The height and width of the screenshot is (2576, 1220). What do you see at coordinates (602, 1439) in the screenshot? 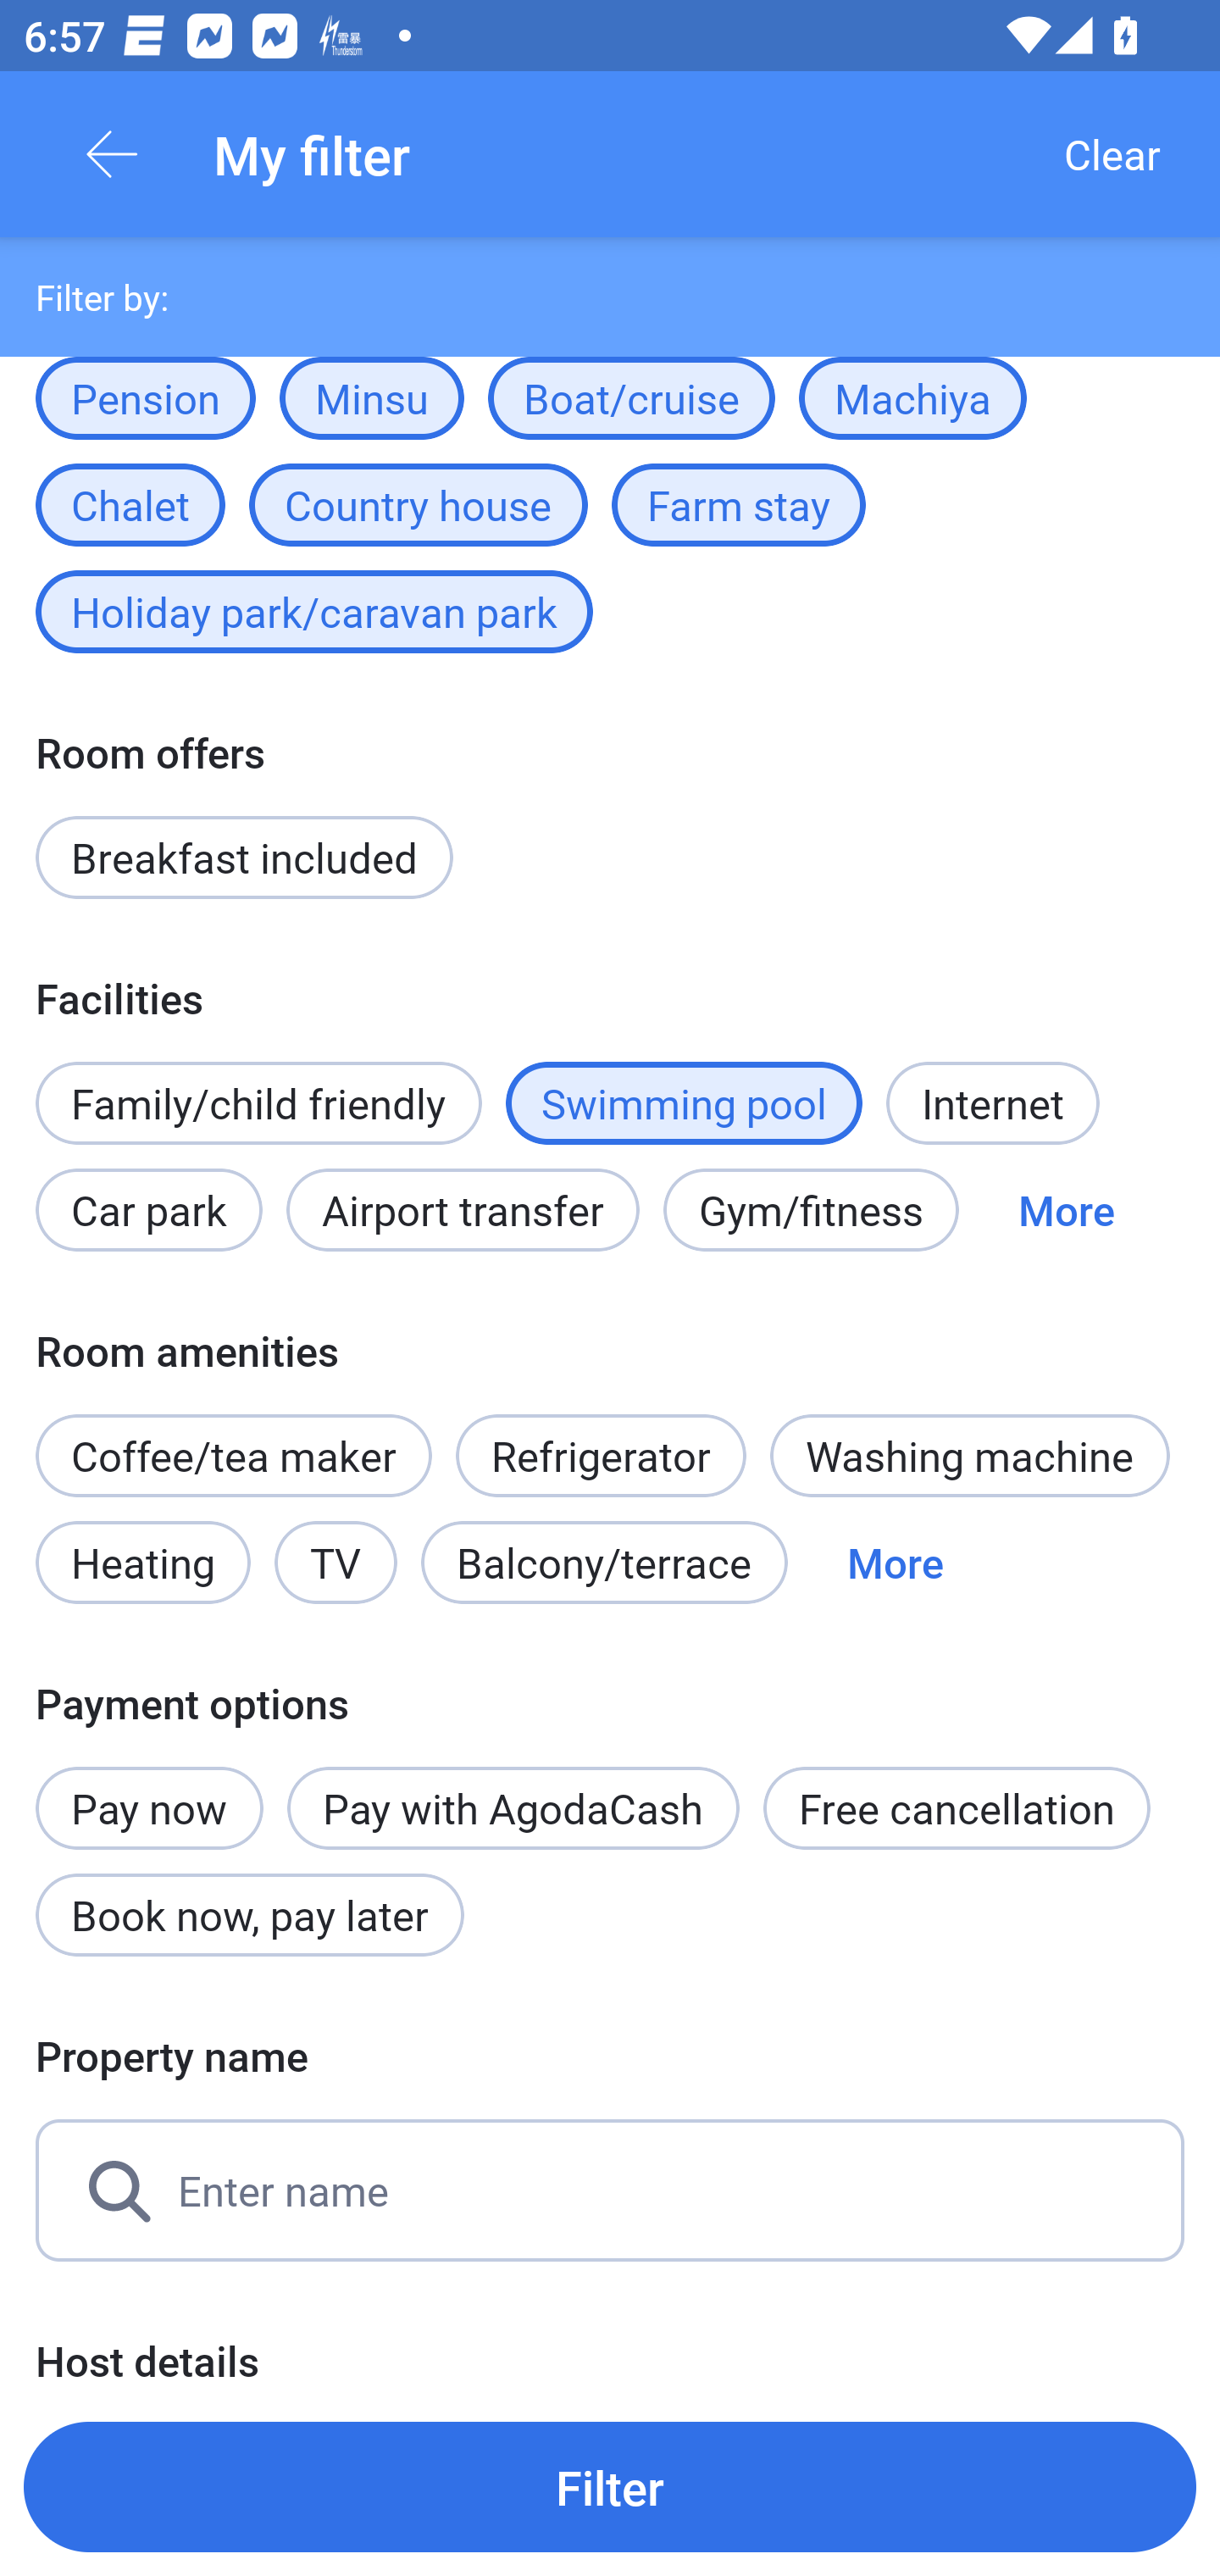
I see `Refrigerator` at bounding box center [602, 1439].